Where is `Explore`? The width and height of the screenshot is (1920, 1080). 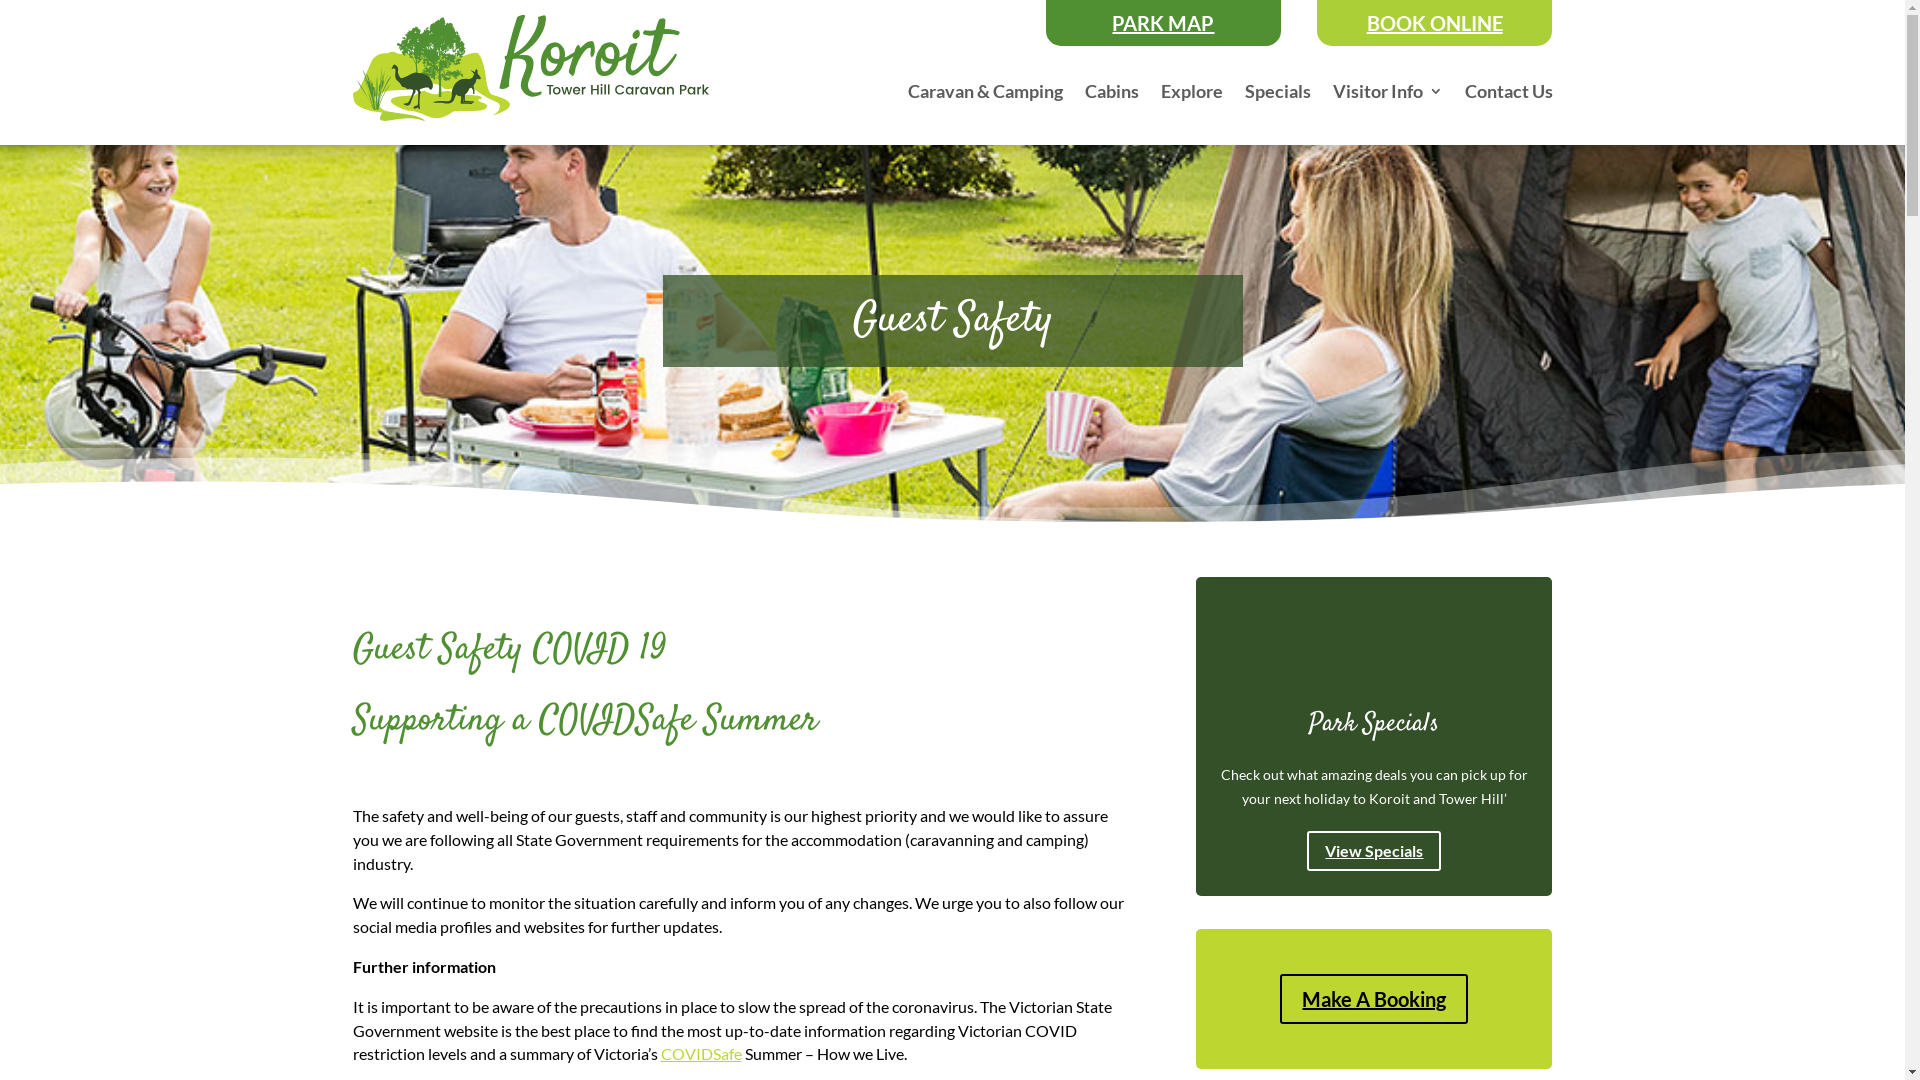
Explore is located at coordinates (1191, 95).